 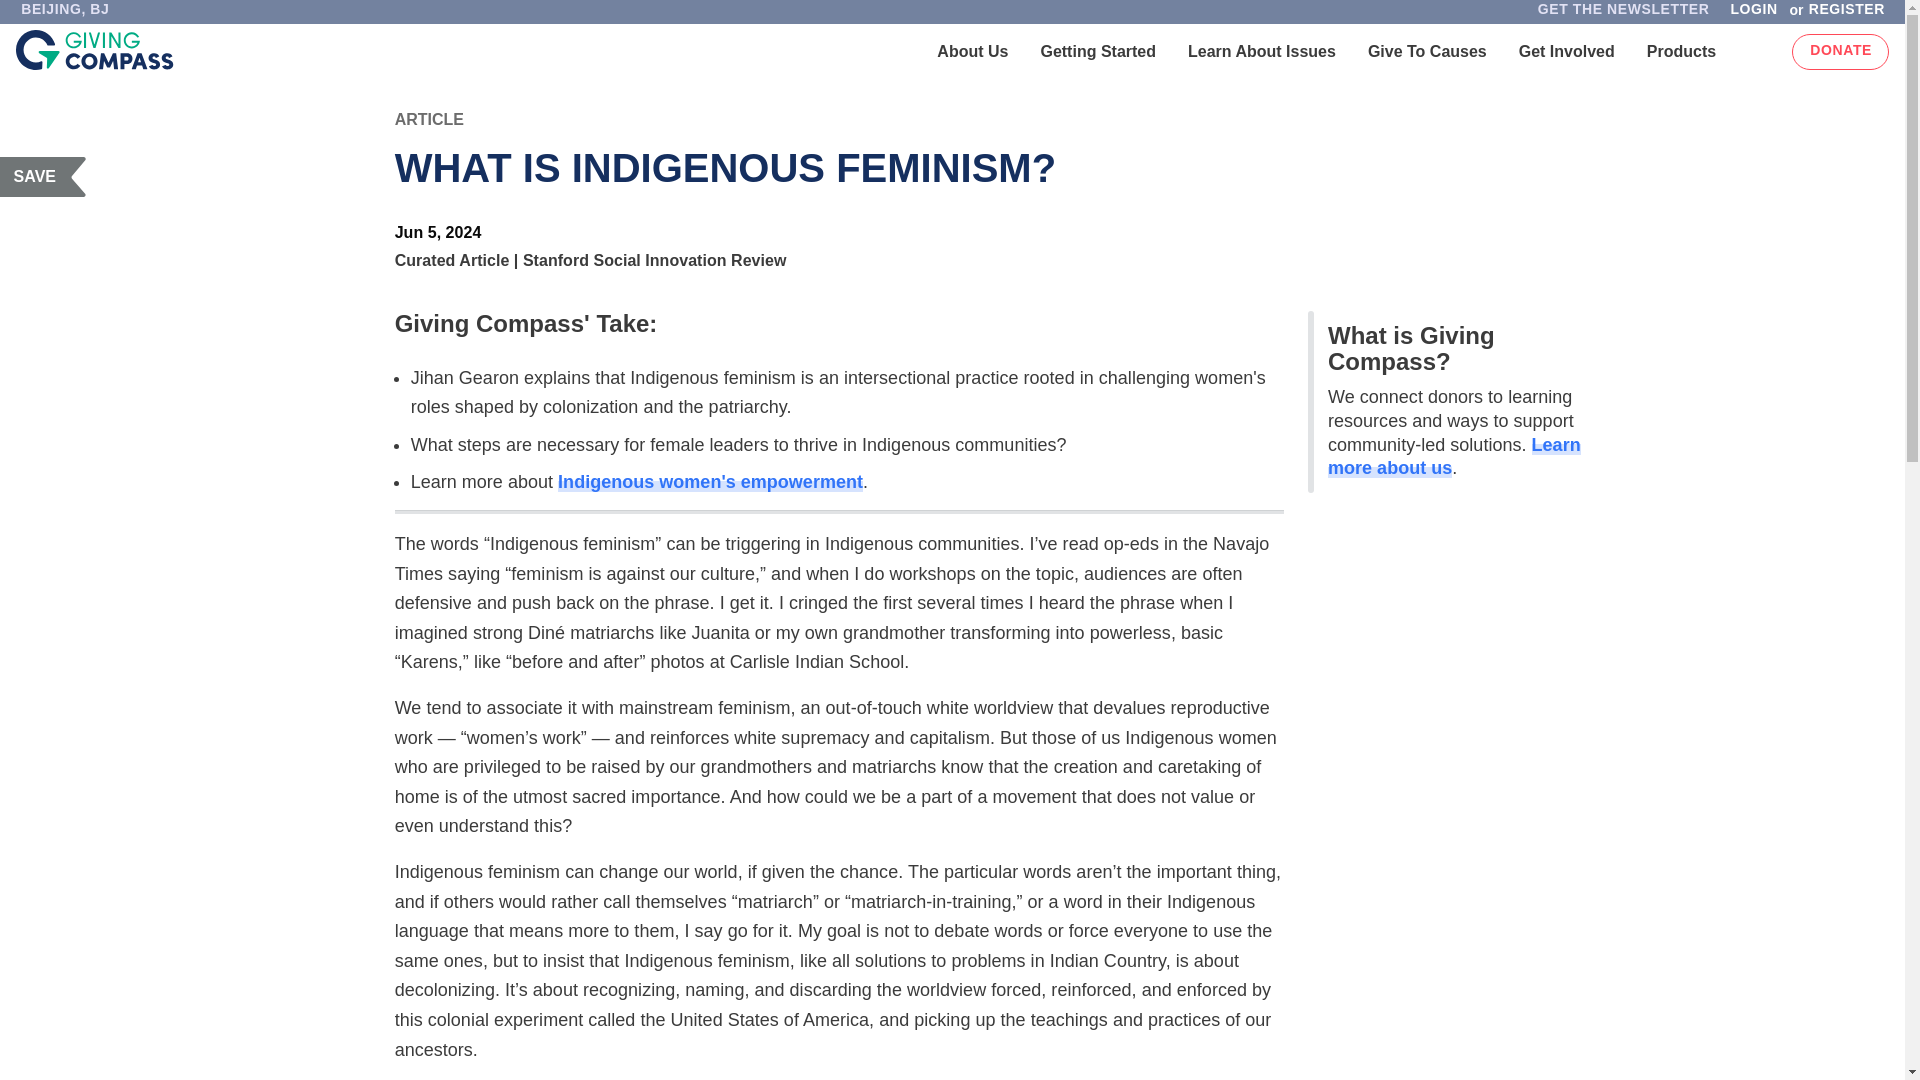 What do you see at coordinates (1851, 14) in the screenshot?
I see `REGISTER` at bounding box center [1851, 14].